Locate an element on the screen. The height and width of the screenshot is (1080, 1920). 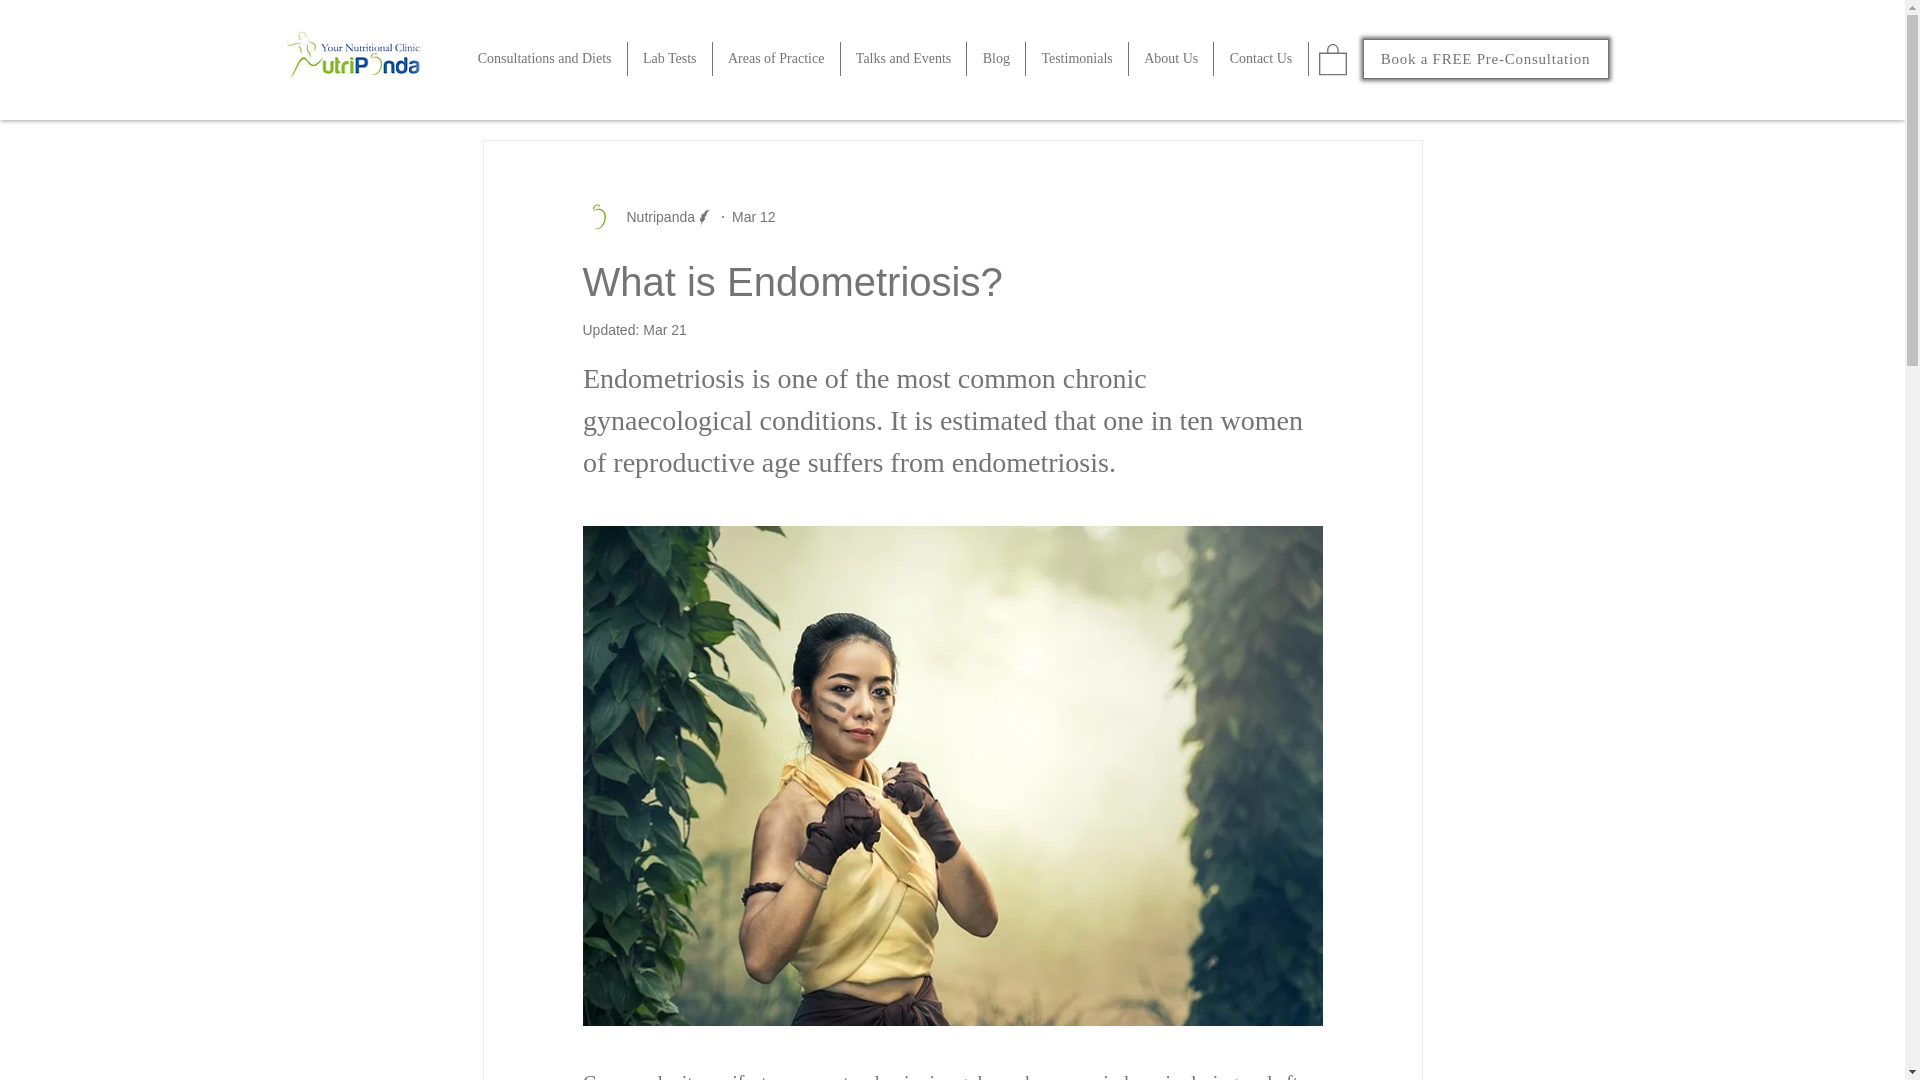
Contact Us is located at coordinates (1260, 58).